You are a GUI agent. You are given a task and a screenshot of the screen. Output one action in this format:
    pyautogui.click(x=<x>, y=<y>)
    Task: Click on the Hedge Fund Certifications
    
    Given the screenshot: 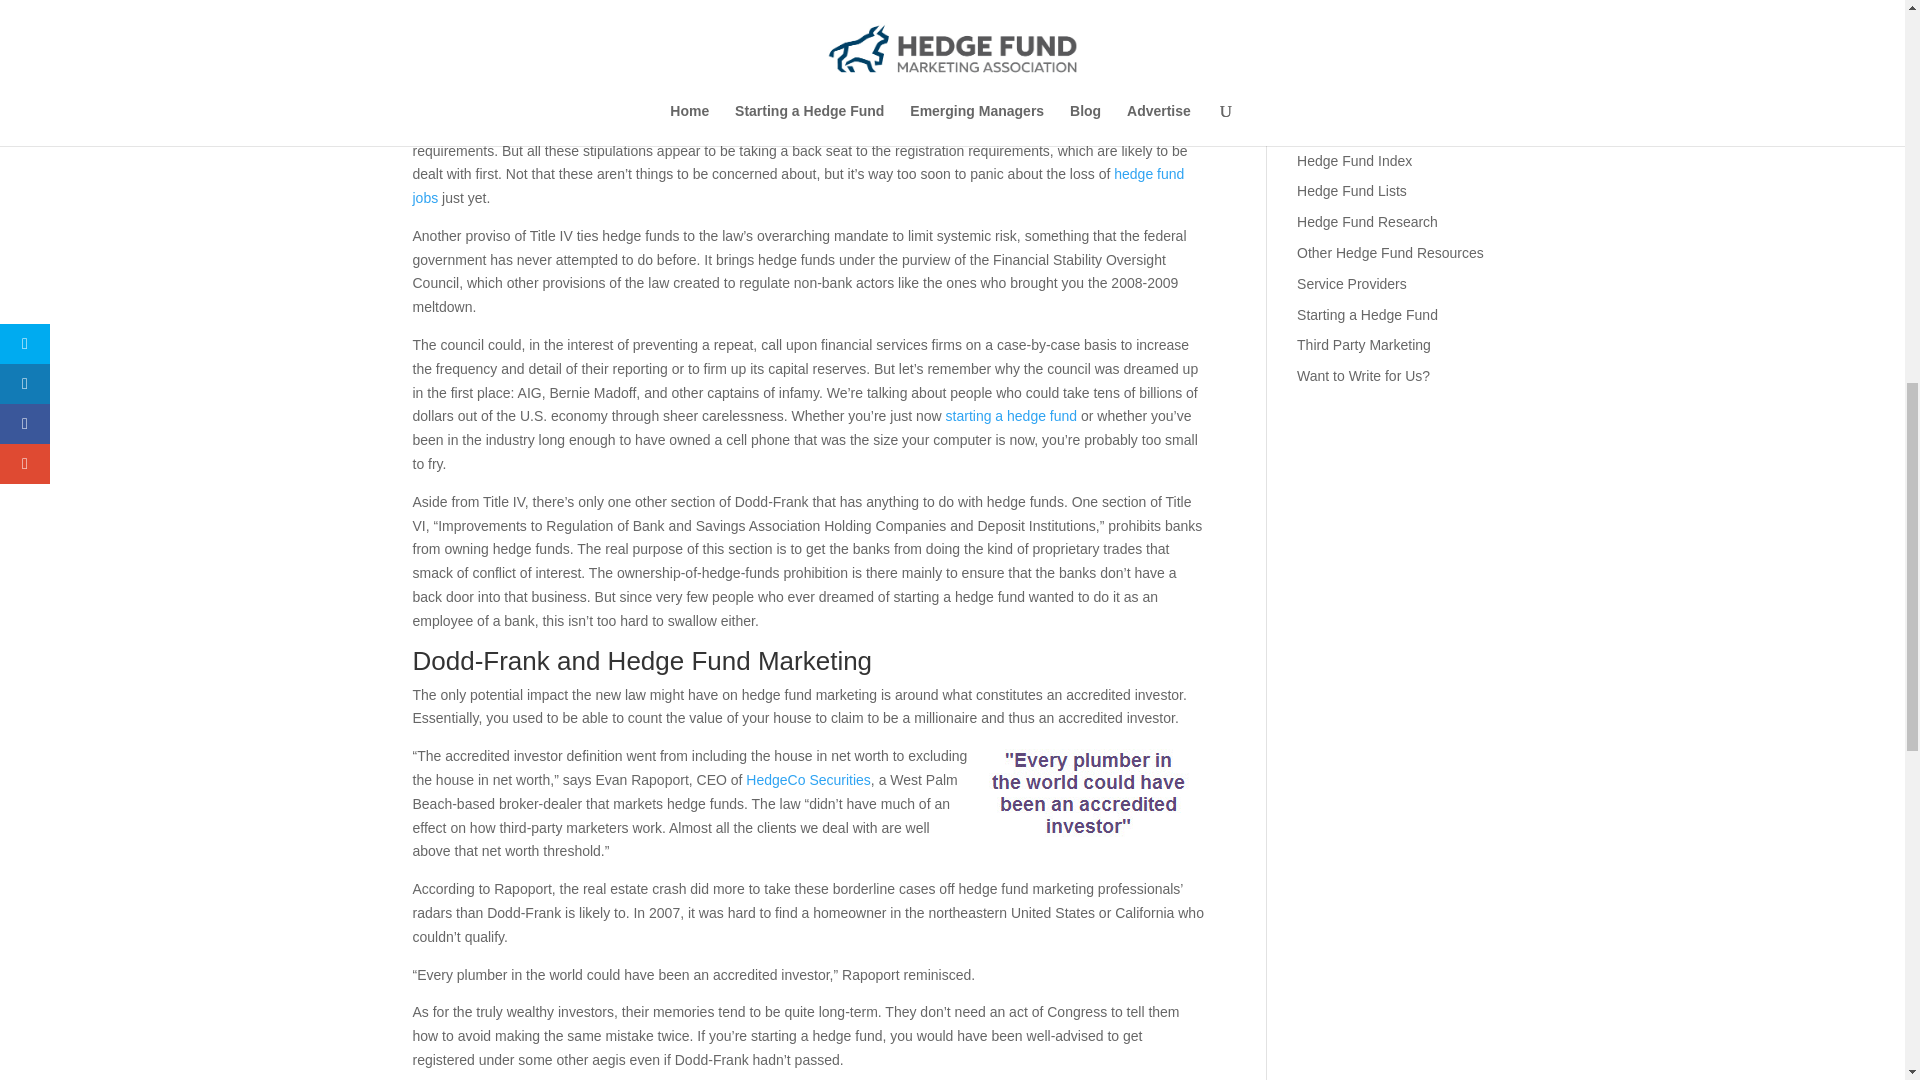 What is the action you would take?
    pyautogui.click(x=1378, y=68)
    